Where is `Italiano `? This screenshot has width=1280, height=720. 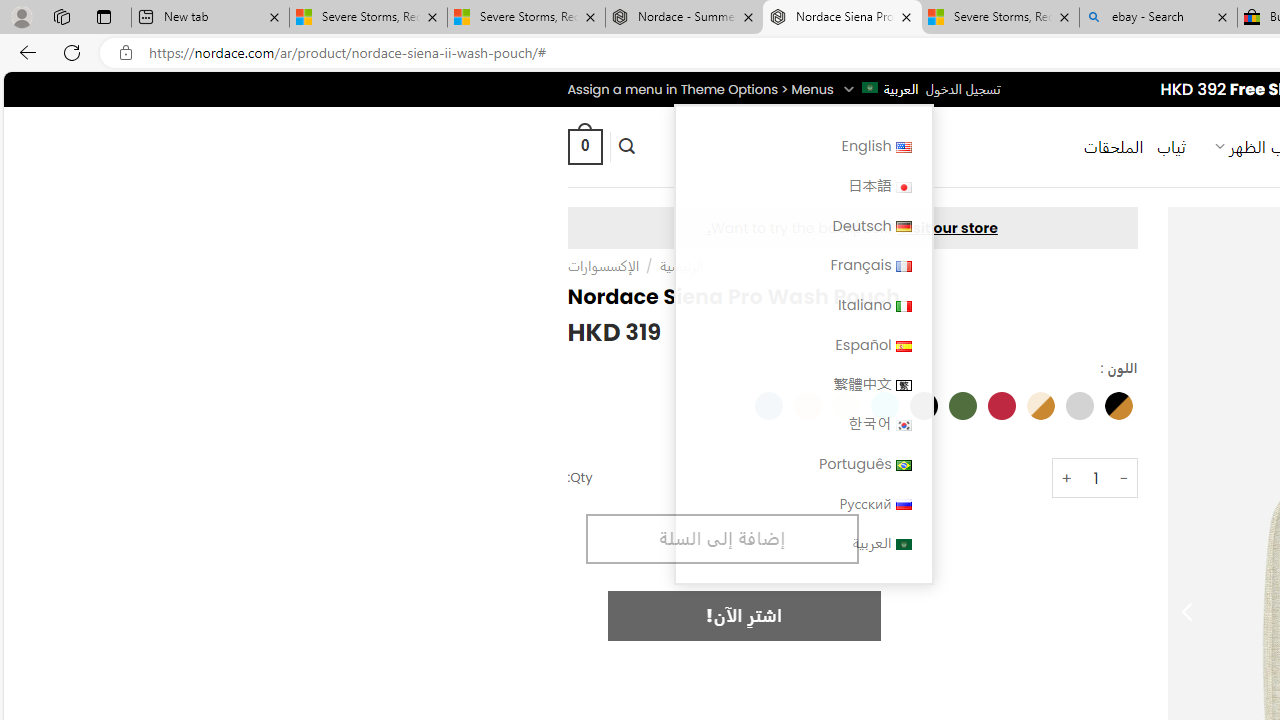 Italiano  is located at coordinates (802, 304).